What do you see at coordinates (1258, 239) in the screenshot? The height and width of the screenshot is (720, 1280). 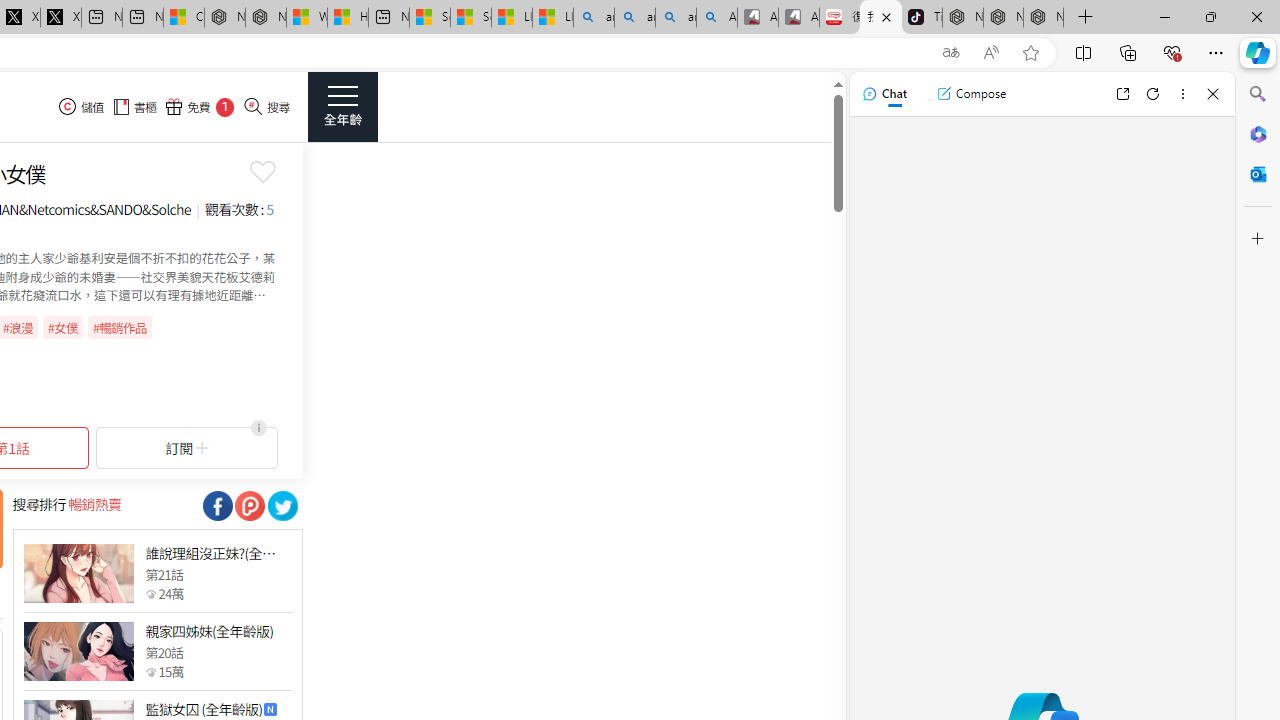 I see `Customize` at bounding box center [1258, 239].